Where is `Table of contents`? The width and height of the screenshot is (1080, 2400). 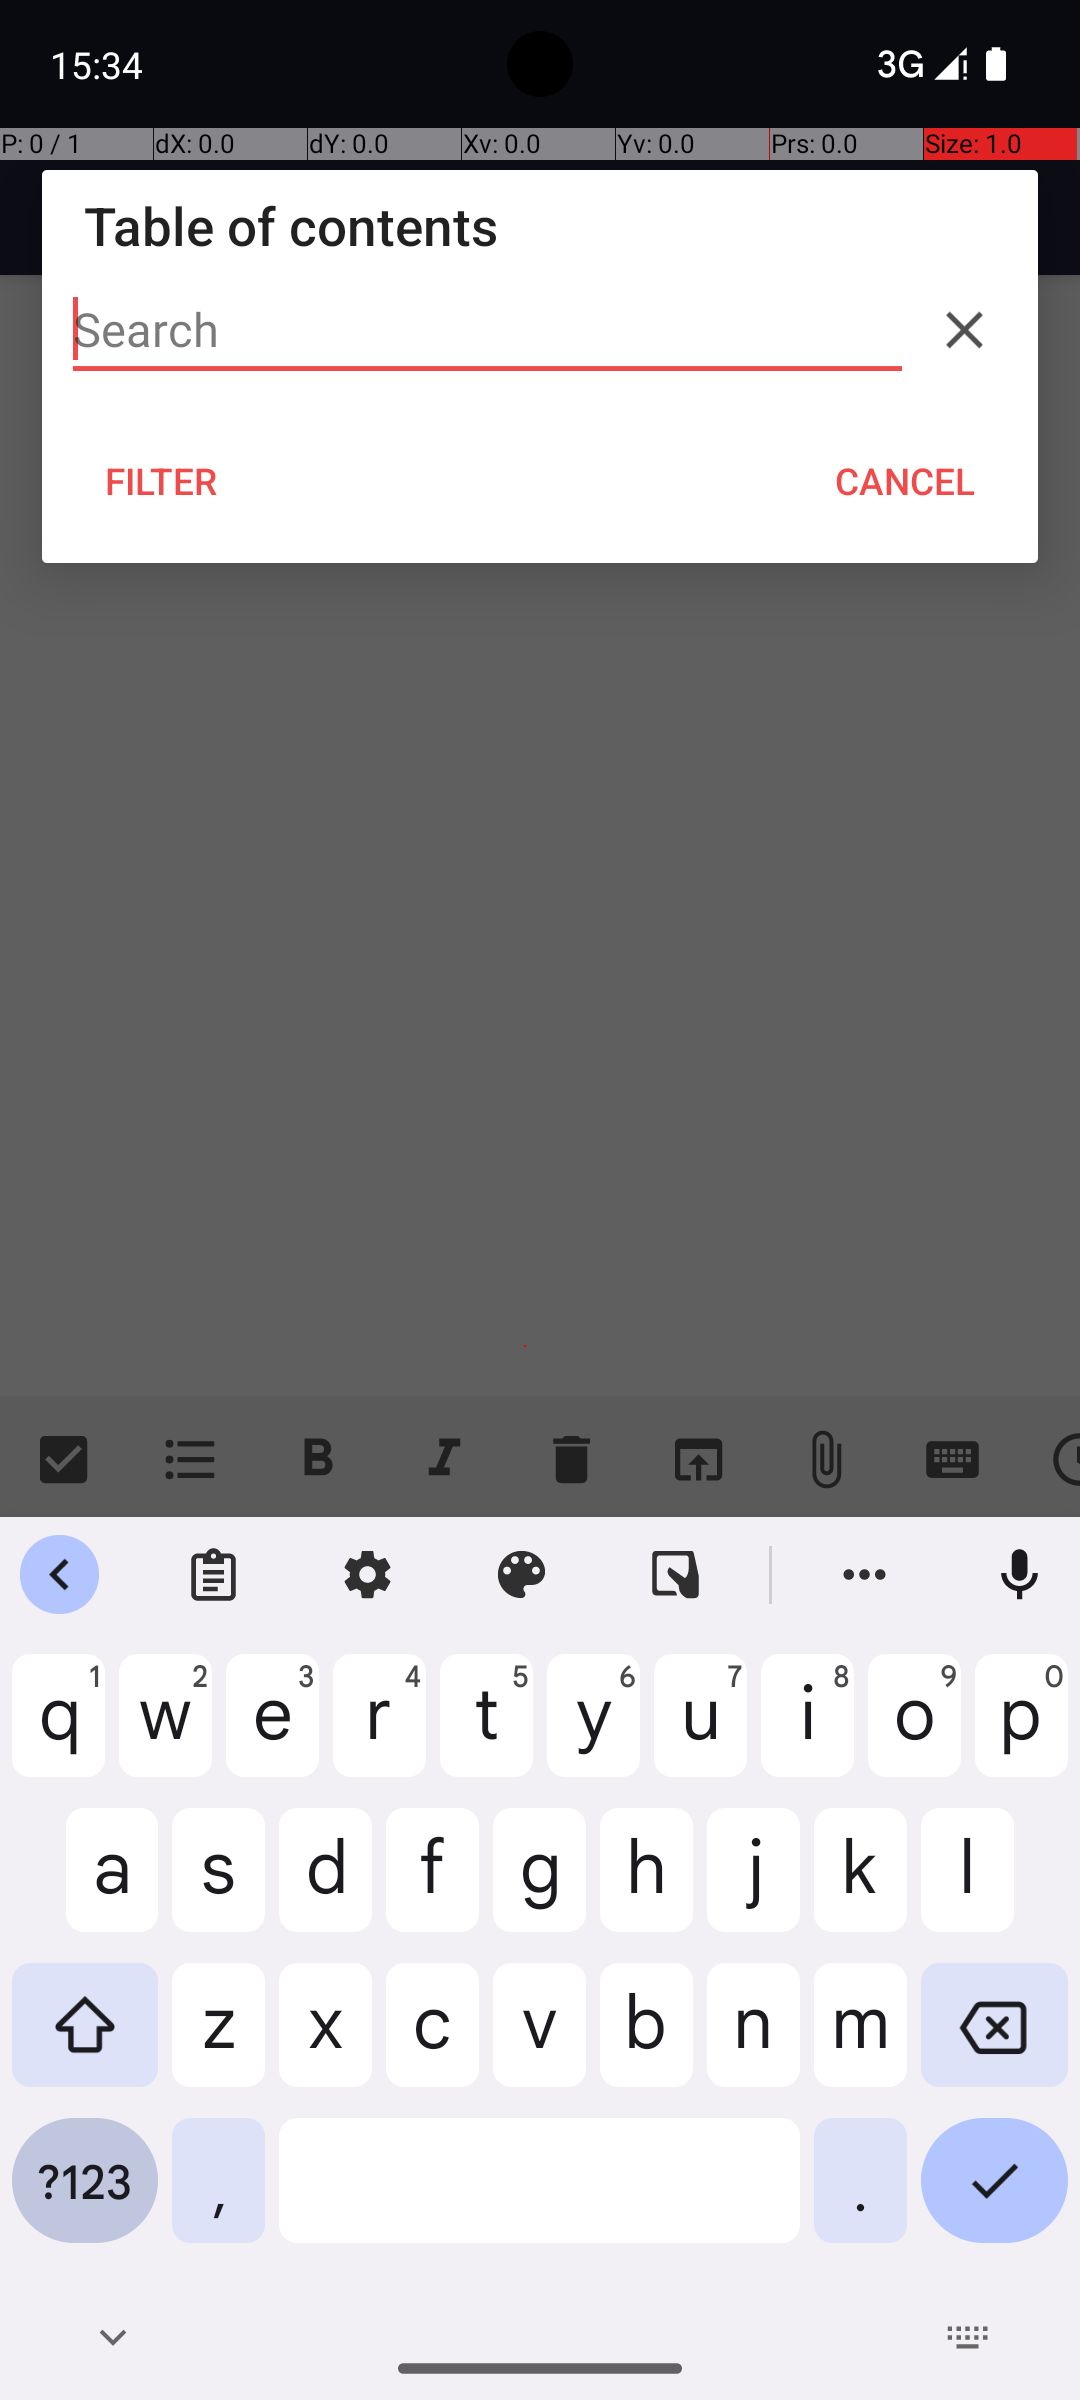
Table of contents is located at coordinates (540, 226).